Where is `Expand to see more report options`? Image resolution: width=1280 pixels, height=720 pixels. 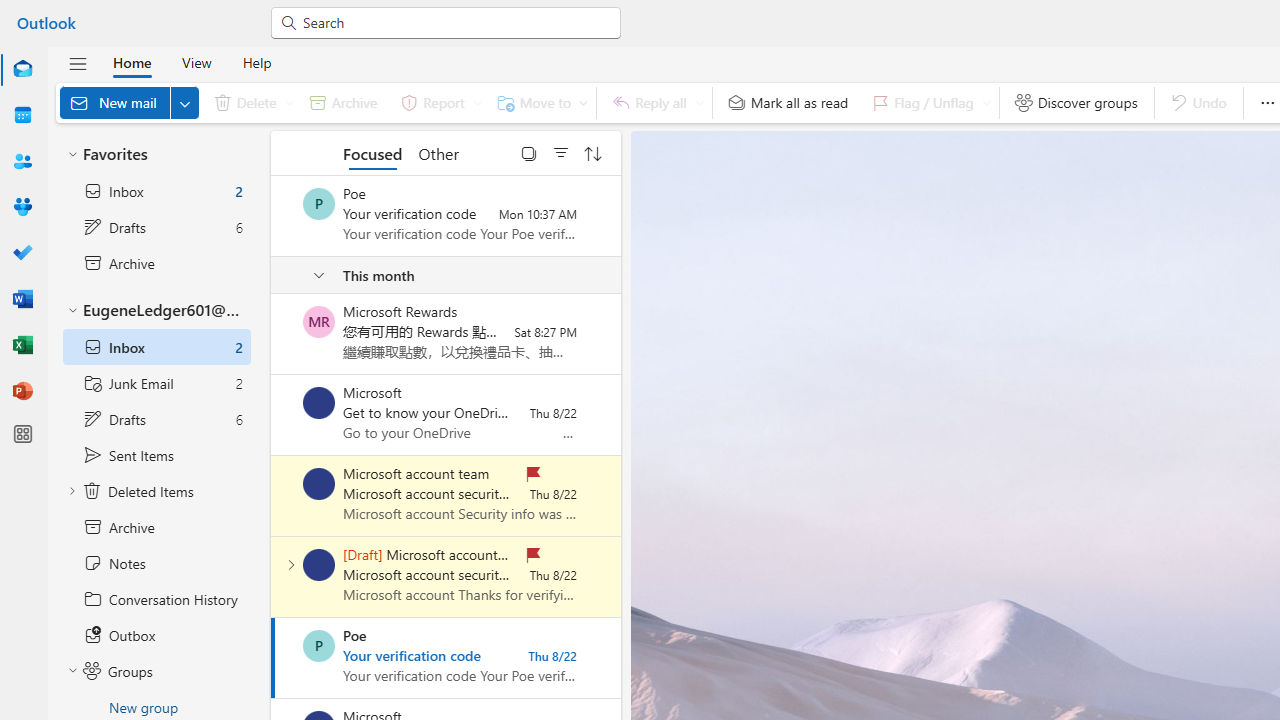
Expand to see more report options is located at coordinates (477, 102).